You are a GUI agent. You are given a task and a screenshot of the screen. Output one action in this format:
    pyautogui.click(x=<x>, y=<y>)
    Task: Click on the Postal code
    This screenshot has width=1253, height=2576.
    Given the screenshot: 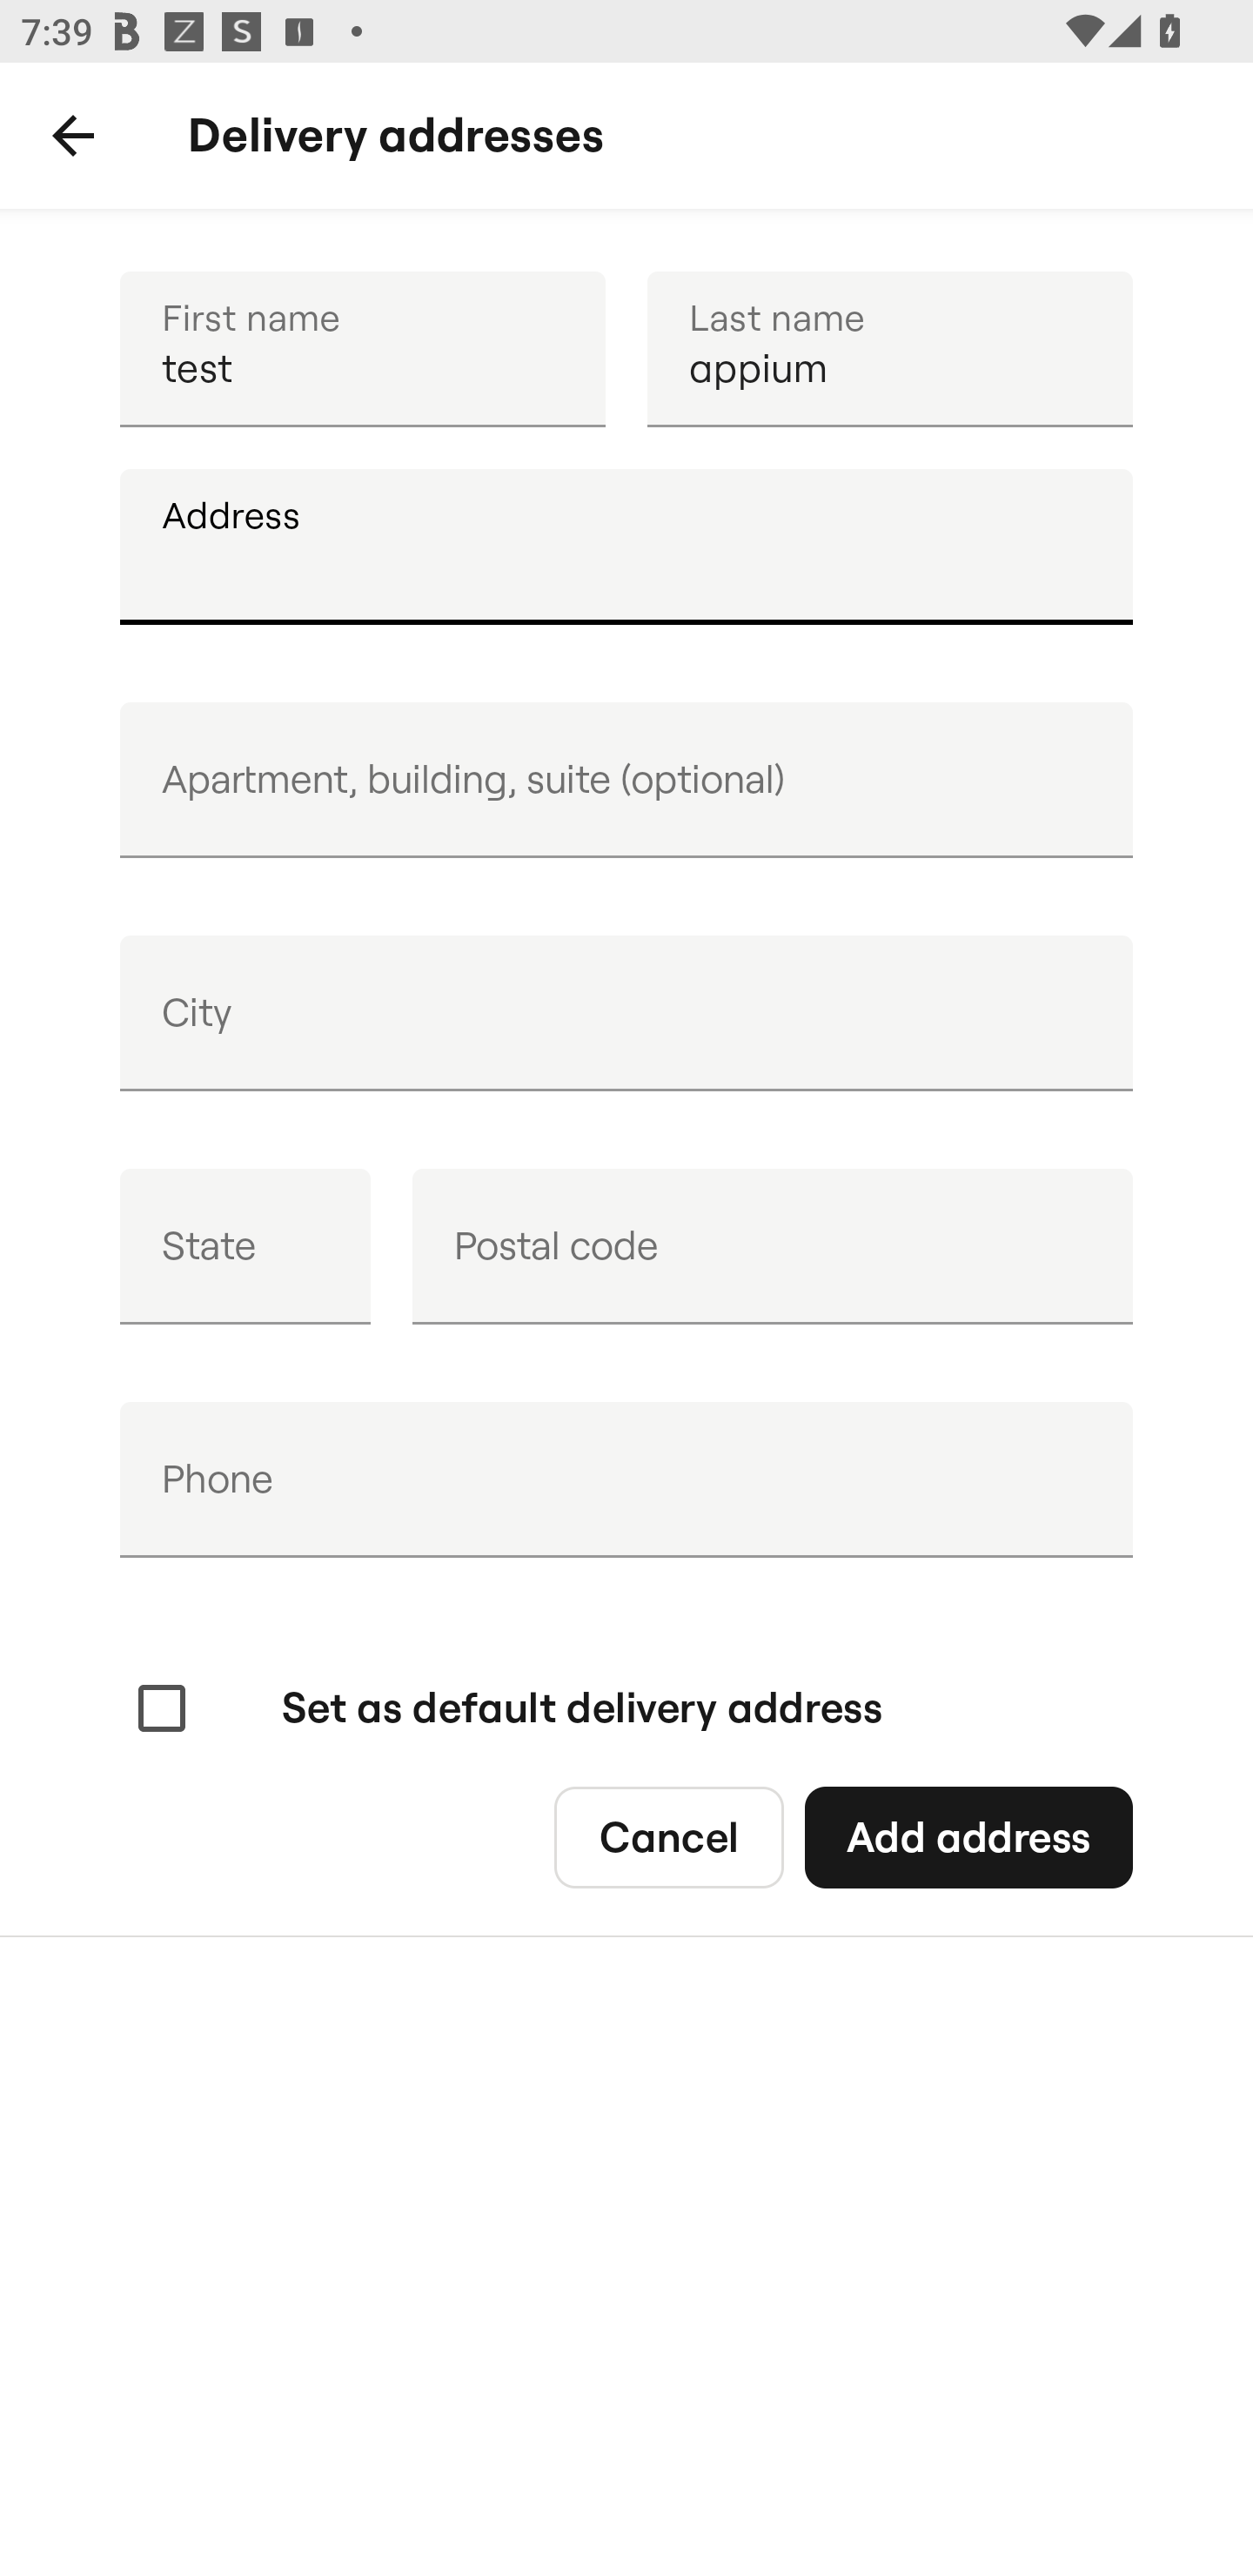 What is the action you would take?
    pyautogui.click(x=772, y=1246)
    